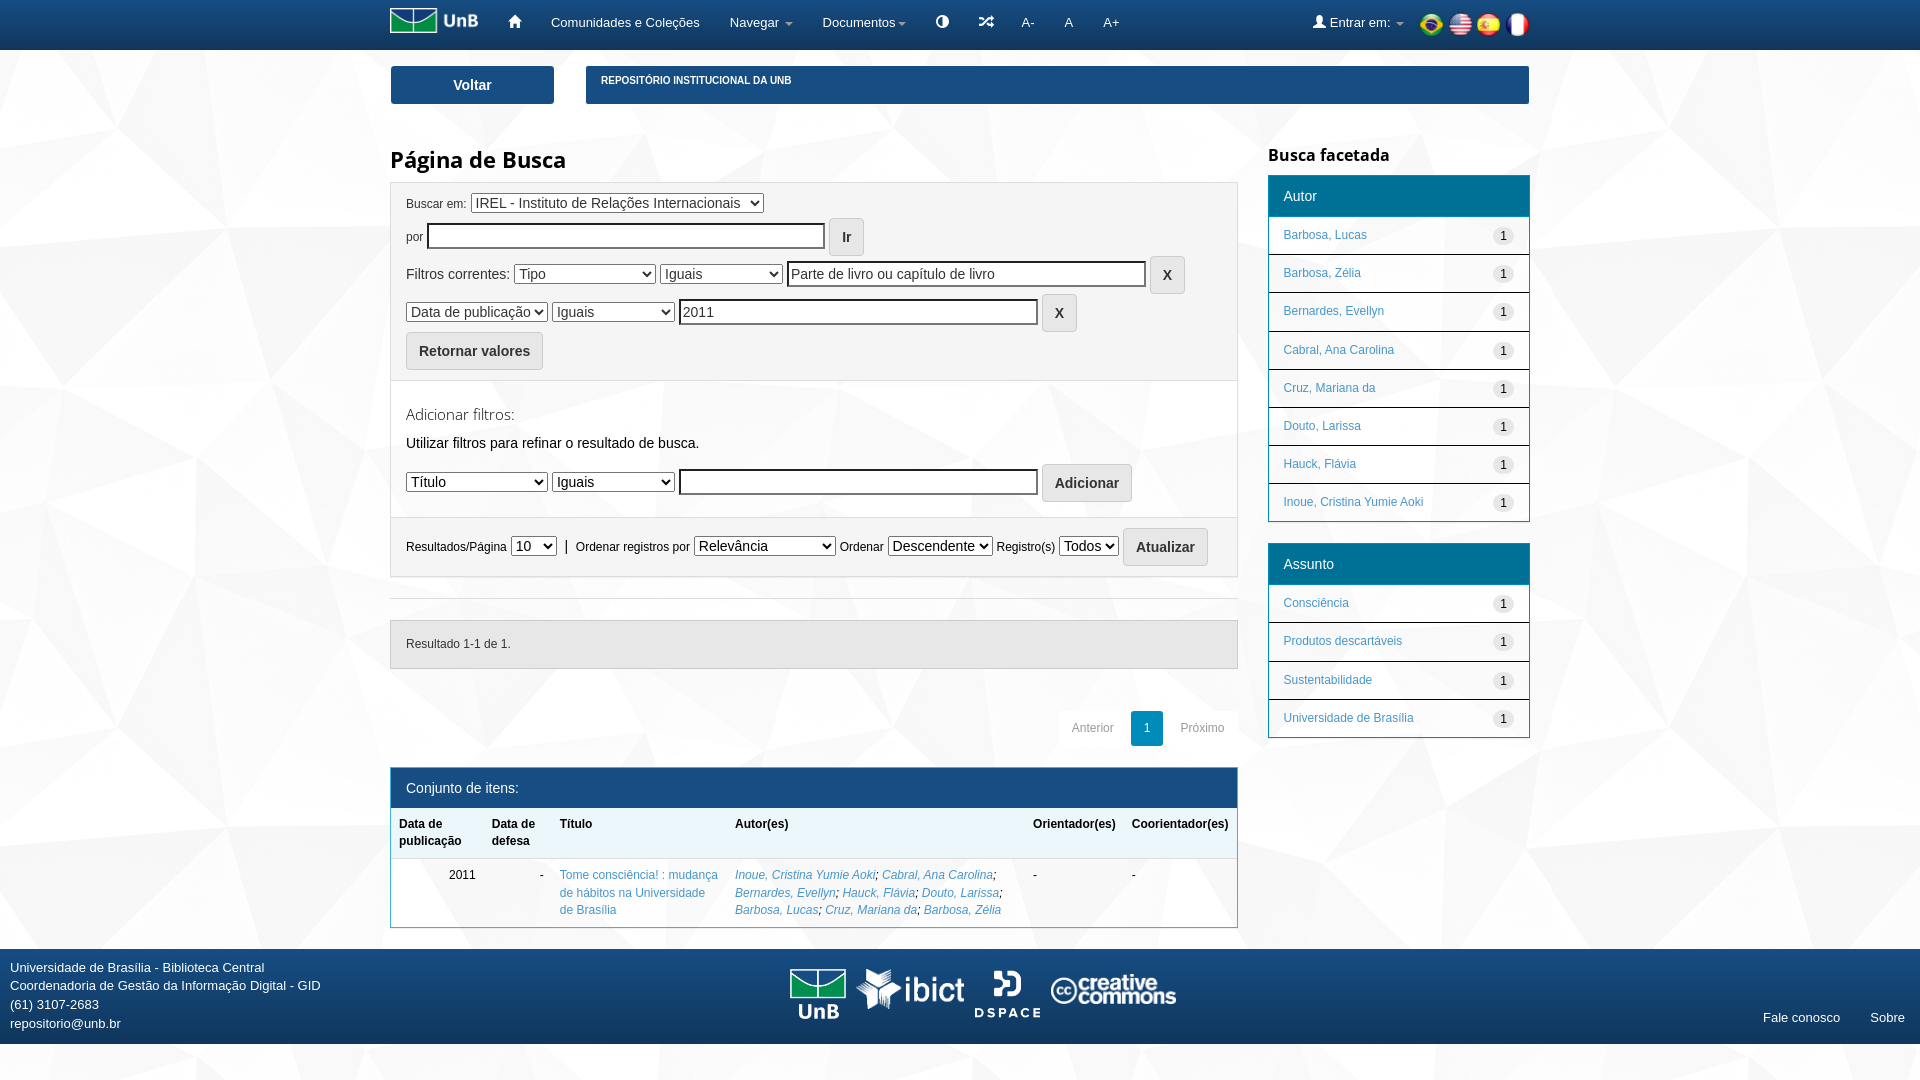 The width and height of the screenshot is (1920, 1080). I want to click on Retornar valores, so click(474, 351).